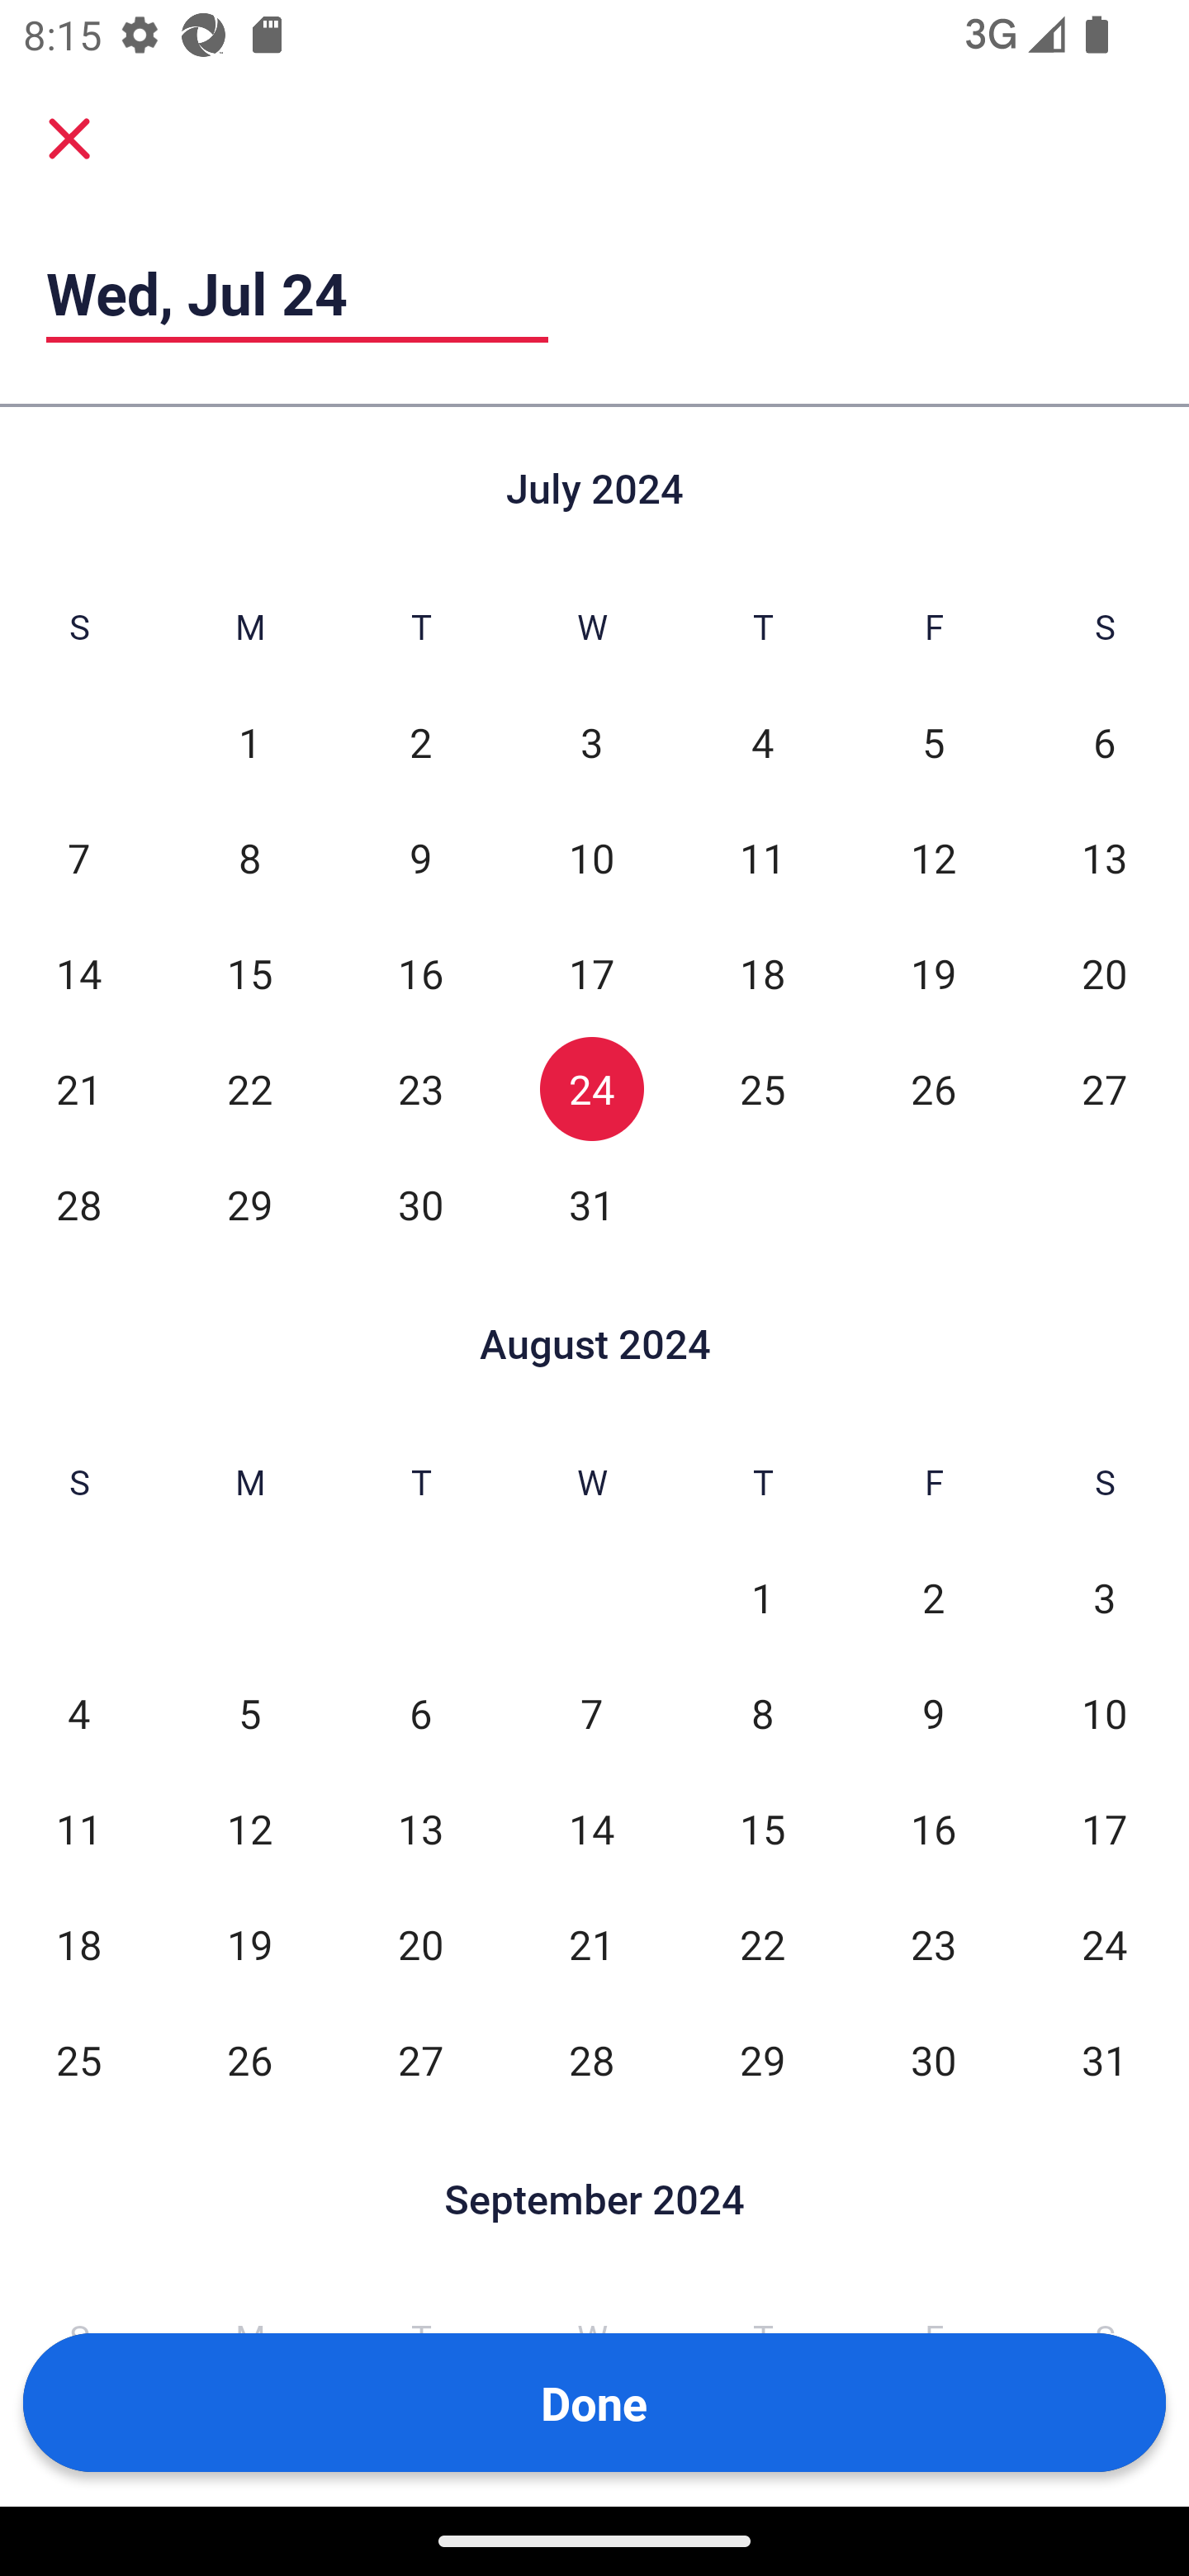 This screenshot has width=1189, height=2576. I want to click on 29 Mon, Jul 29, Not Selected, so click(249, 1204).